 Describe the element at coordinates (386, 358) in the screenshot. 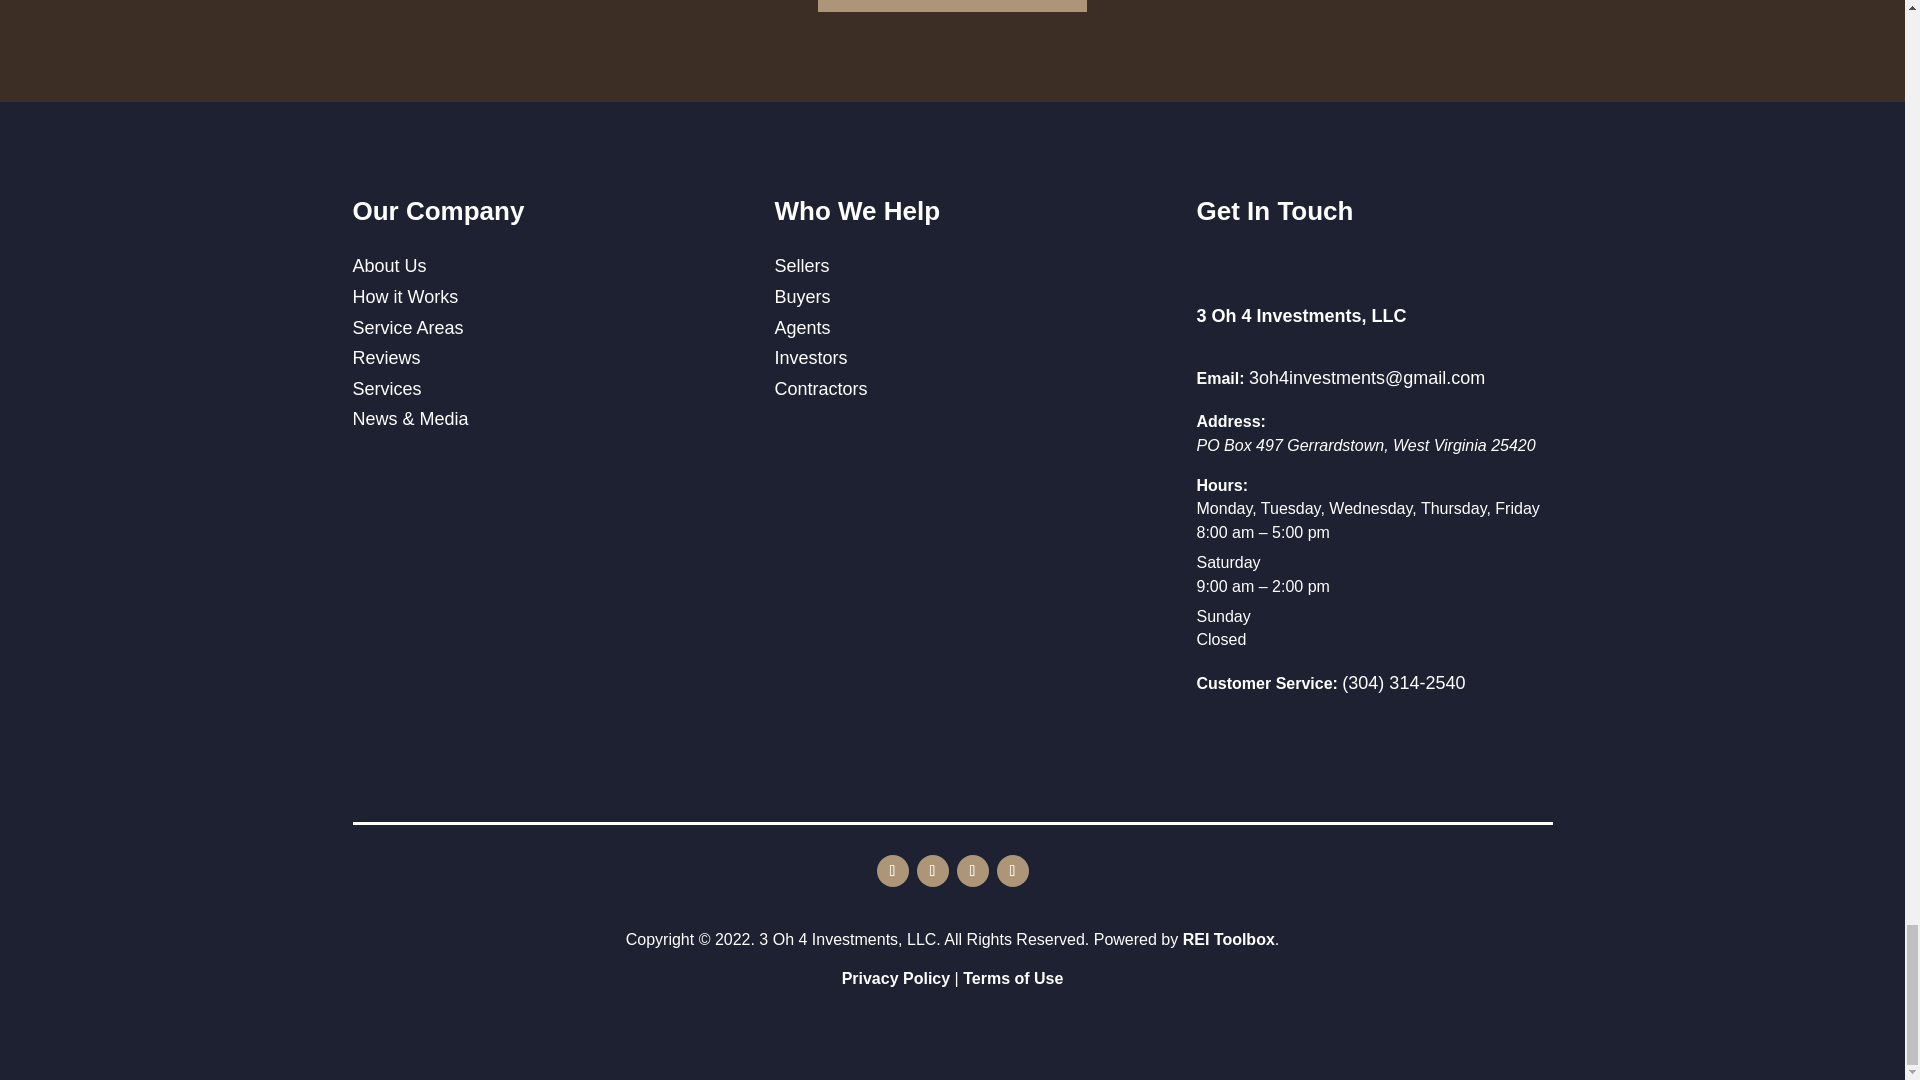

I see `Reviews` at that location.